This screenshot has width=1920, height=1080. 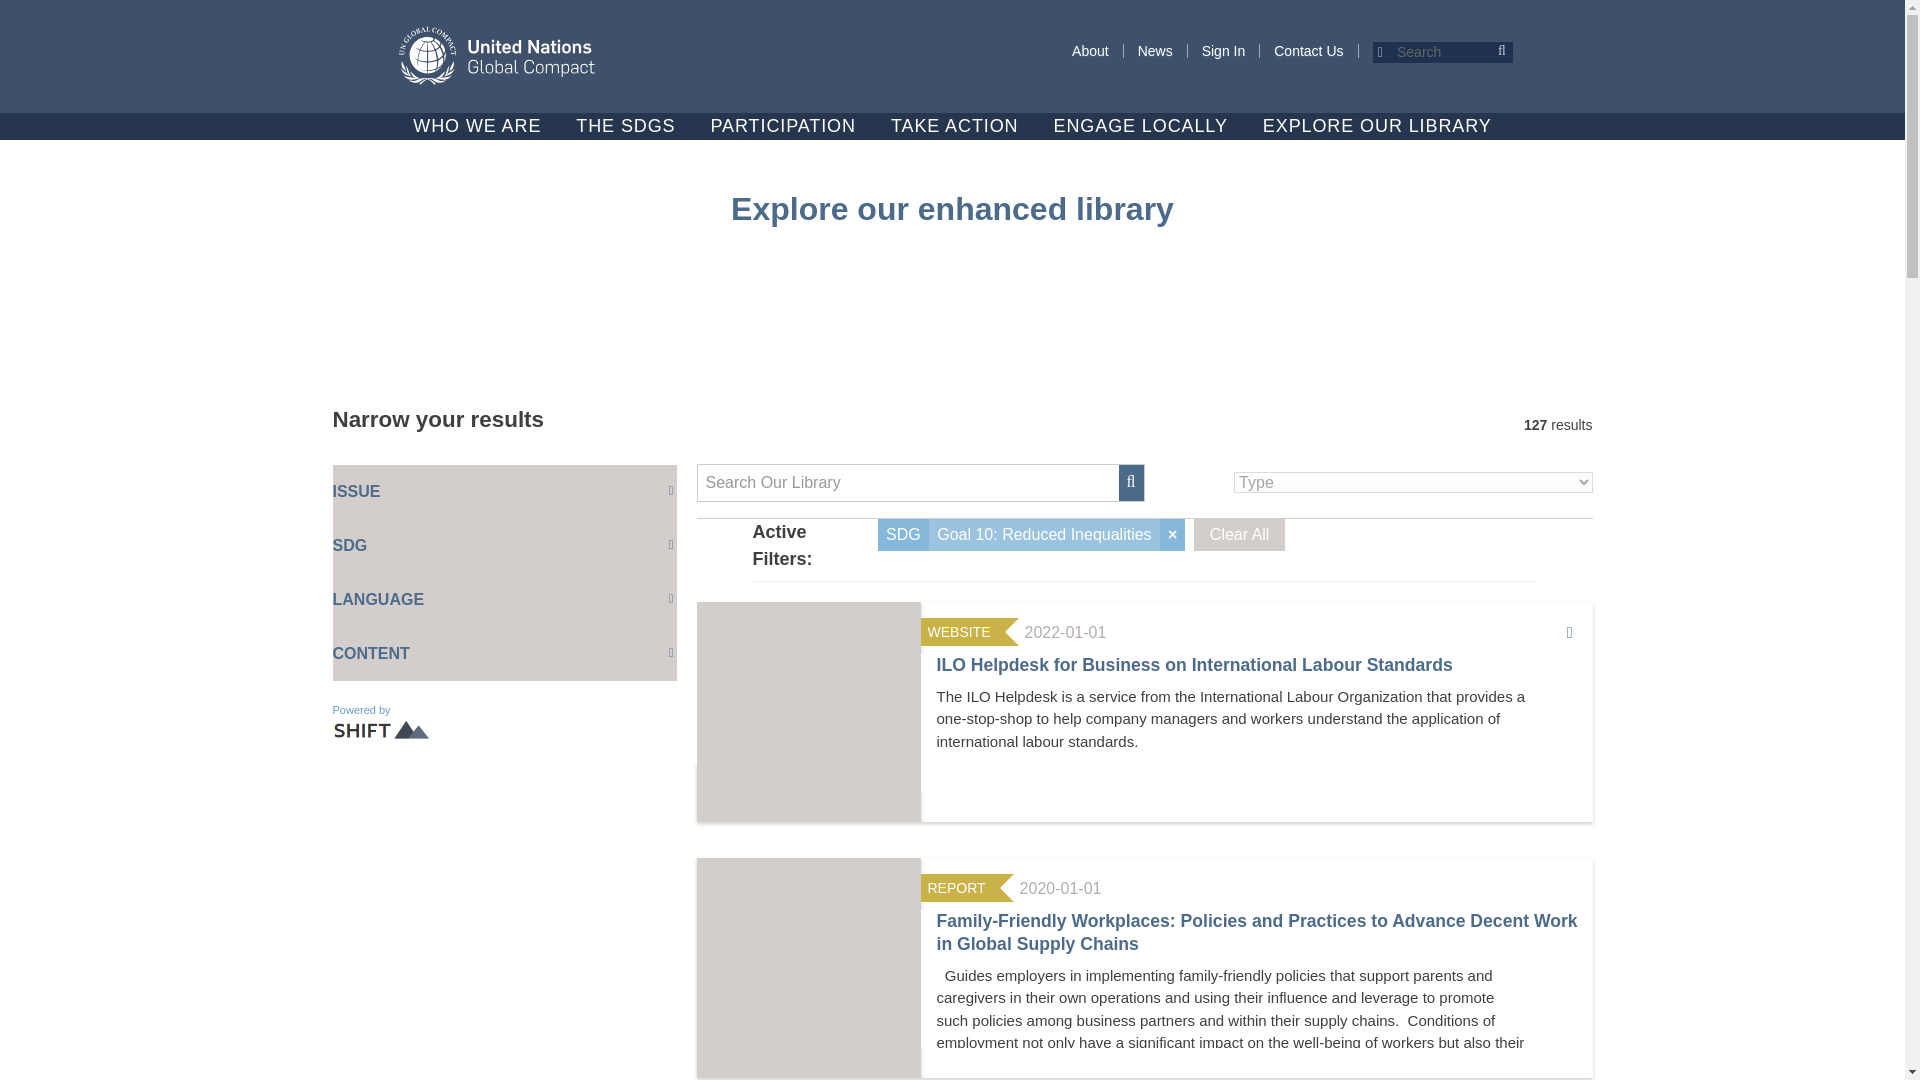 What do you see at coordinates (384, 722) in the screenshot?
I see `Powered by` at bounding box center [384, 722].